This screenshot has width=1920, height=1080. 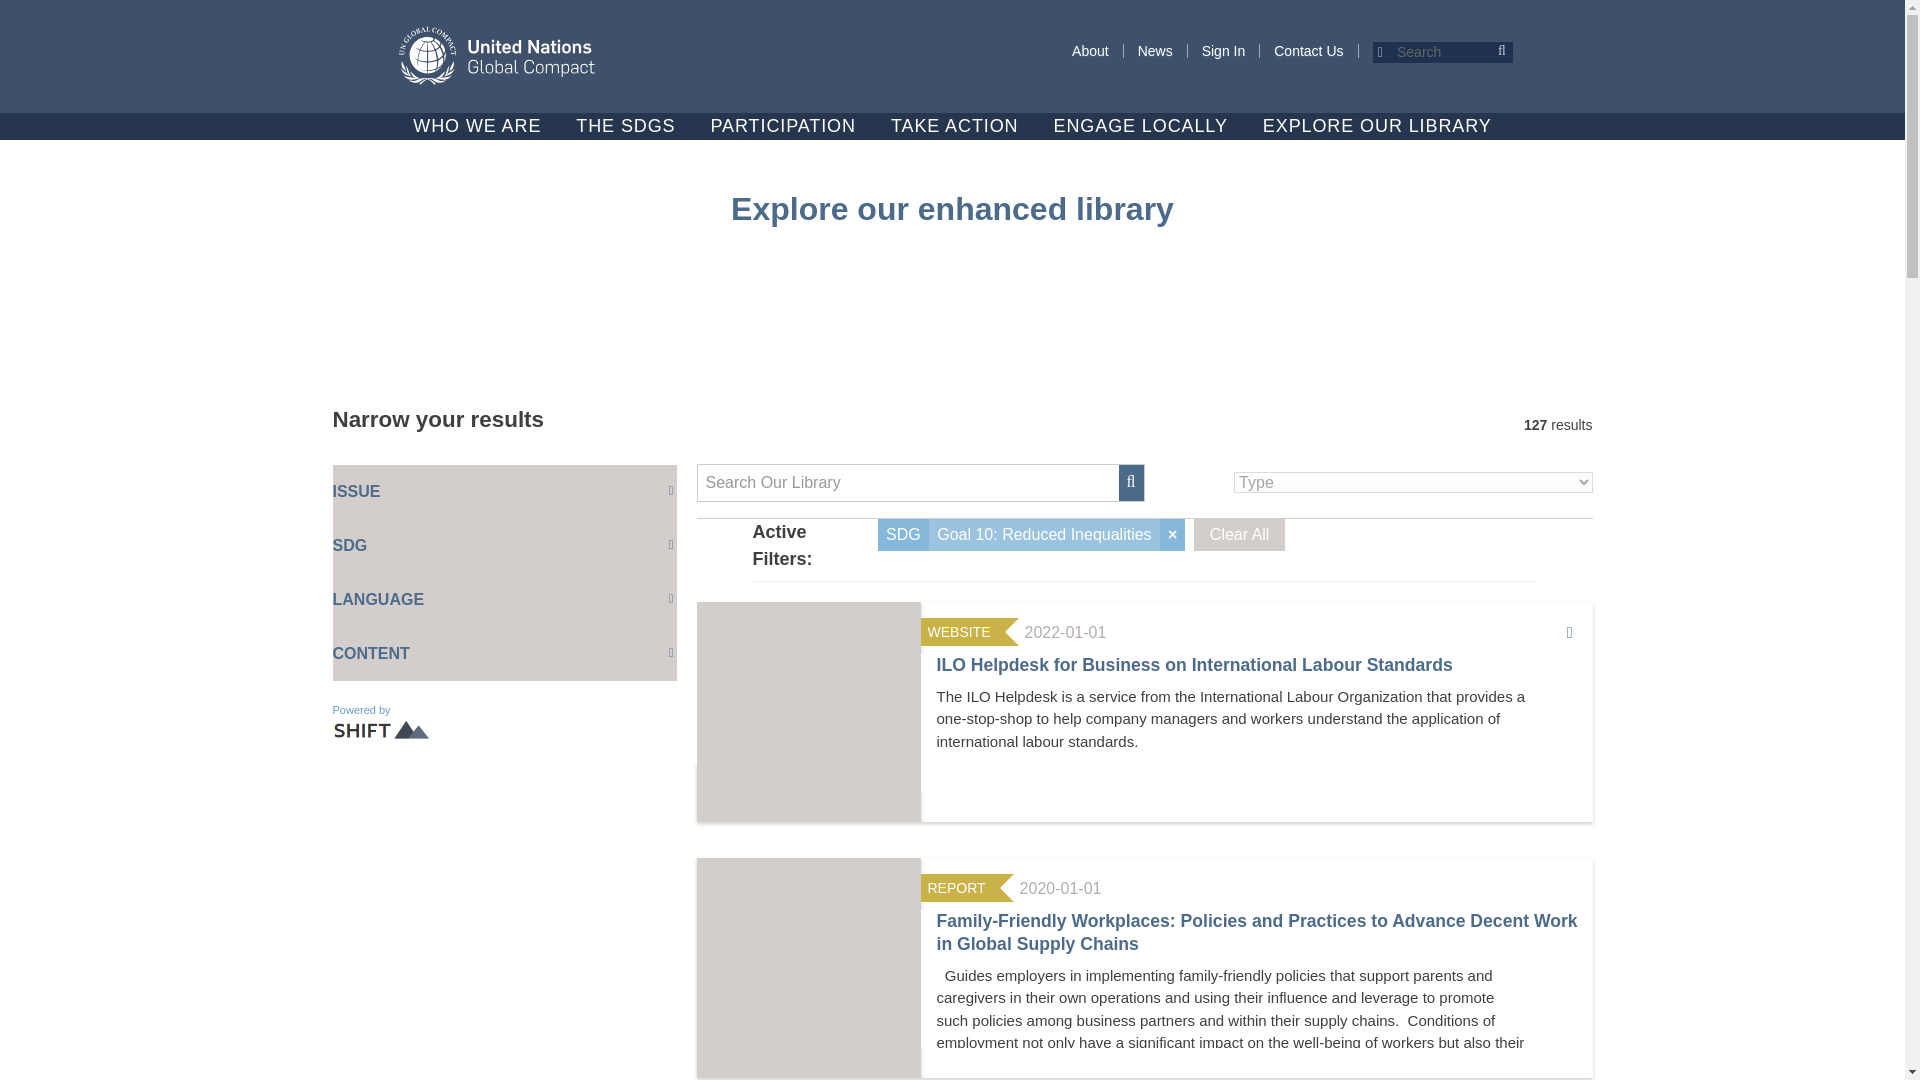 What do you see at coordinates (384, 722) in the screenshot?
I see `Powered by` at bounding box center [384, 722].